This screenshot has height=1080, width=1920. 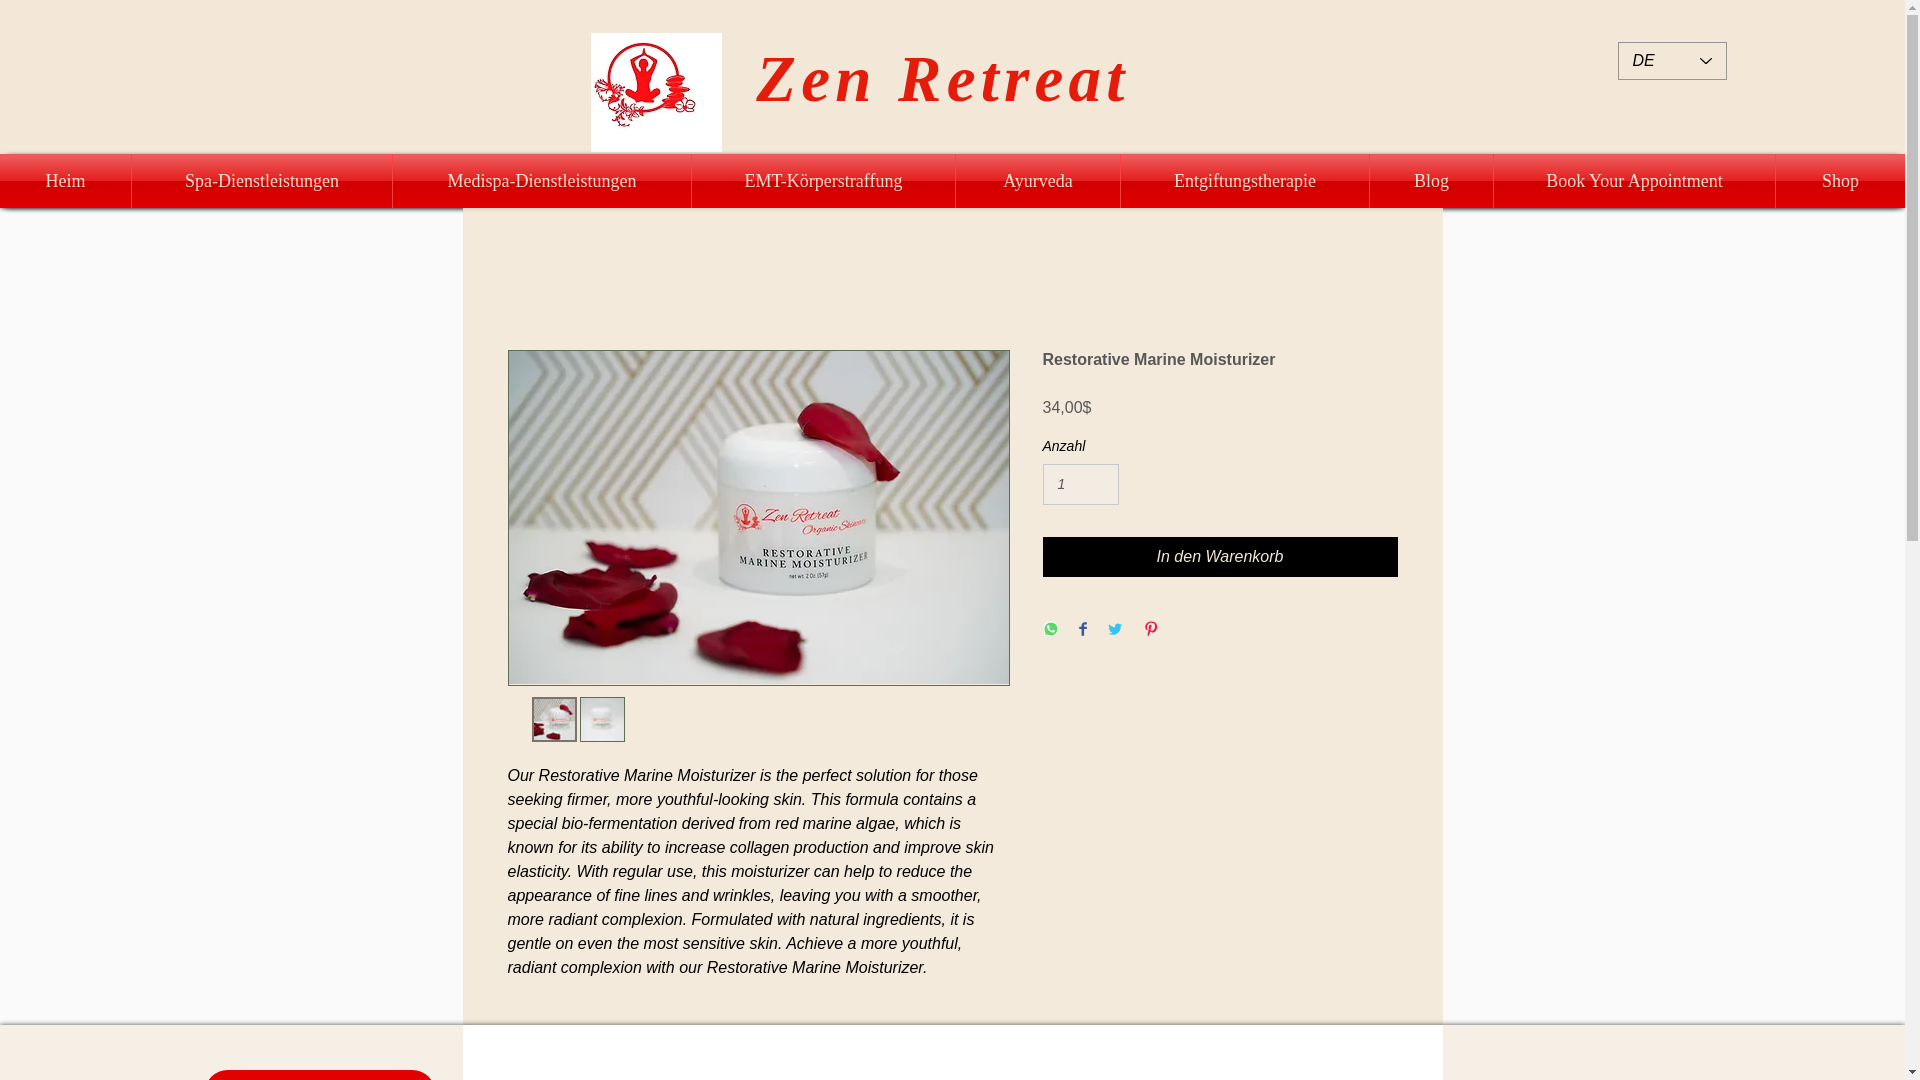 I want to click on In den Warenkorb, so click(x=1220, y=556).